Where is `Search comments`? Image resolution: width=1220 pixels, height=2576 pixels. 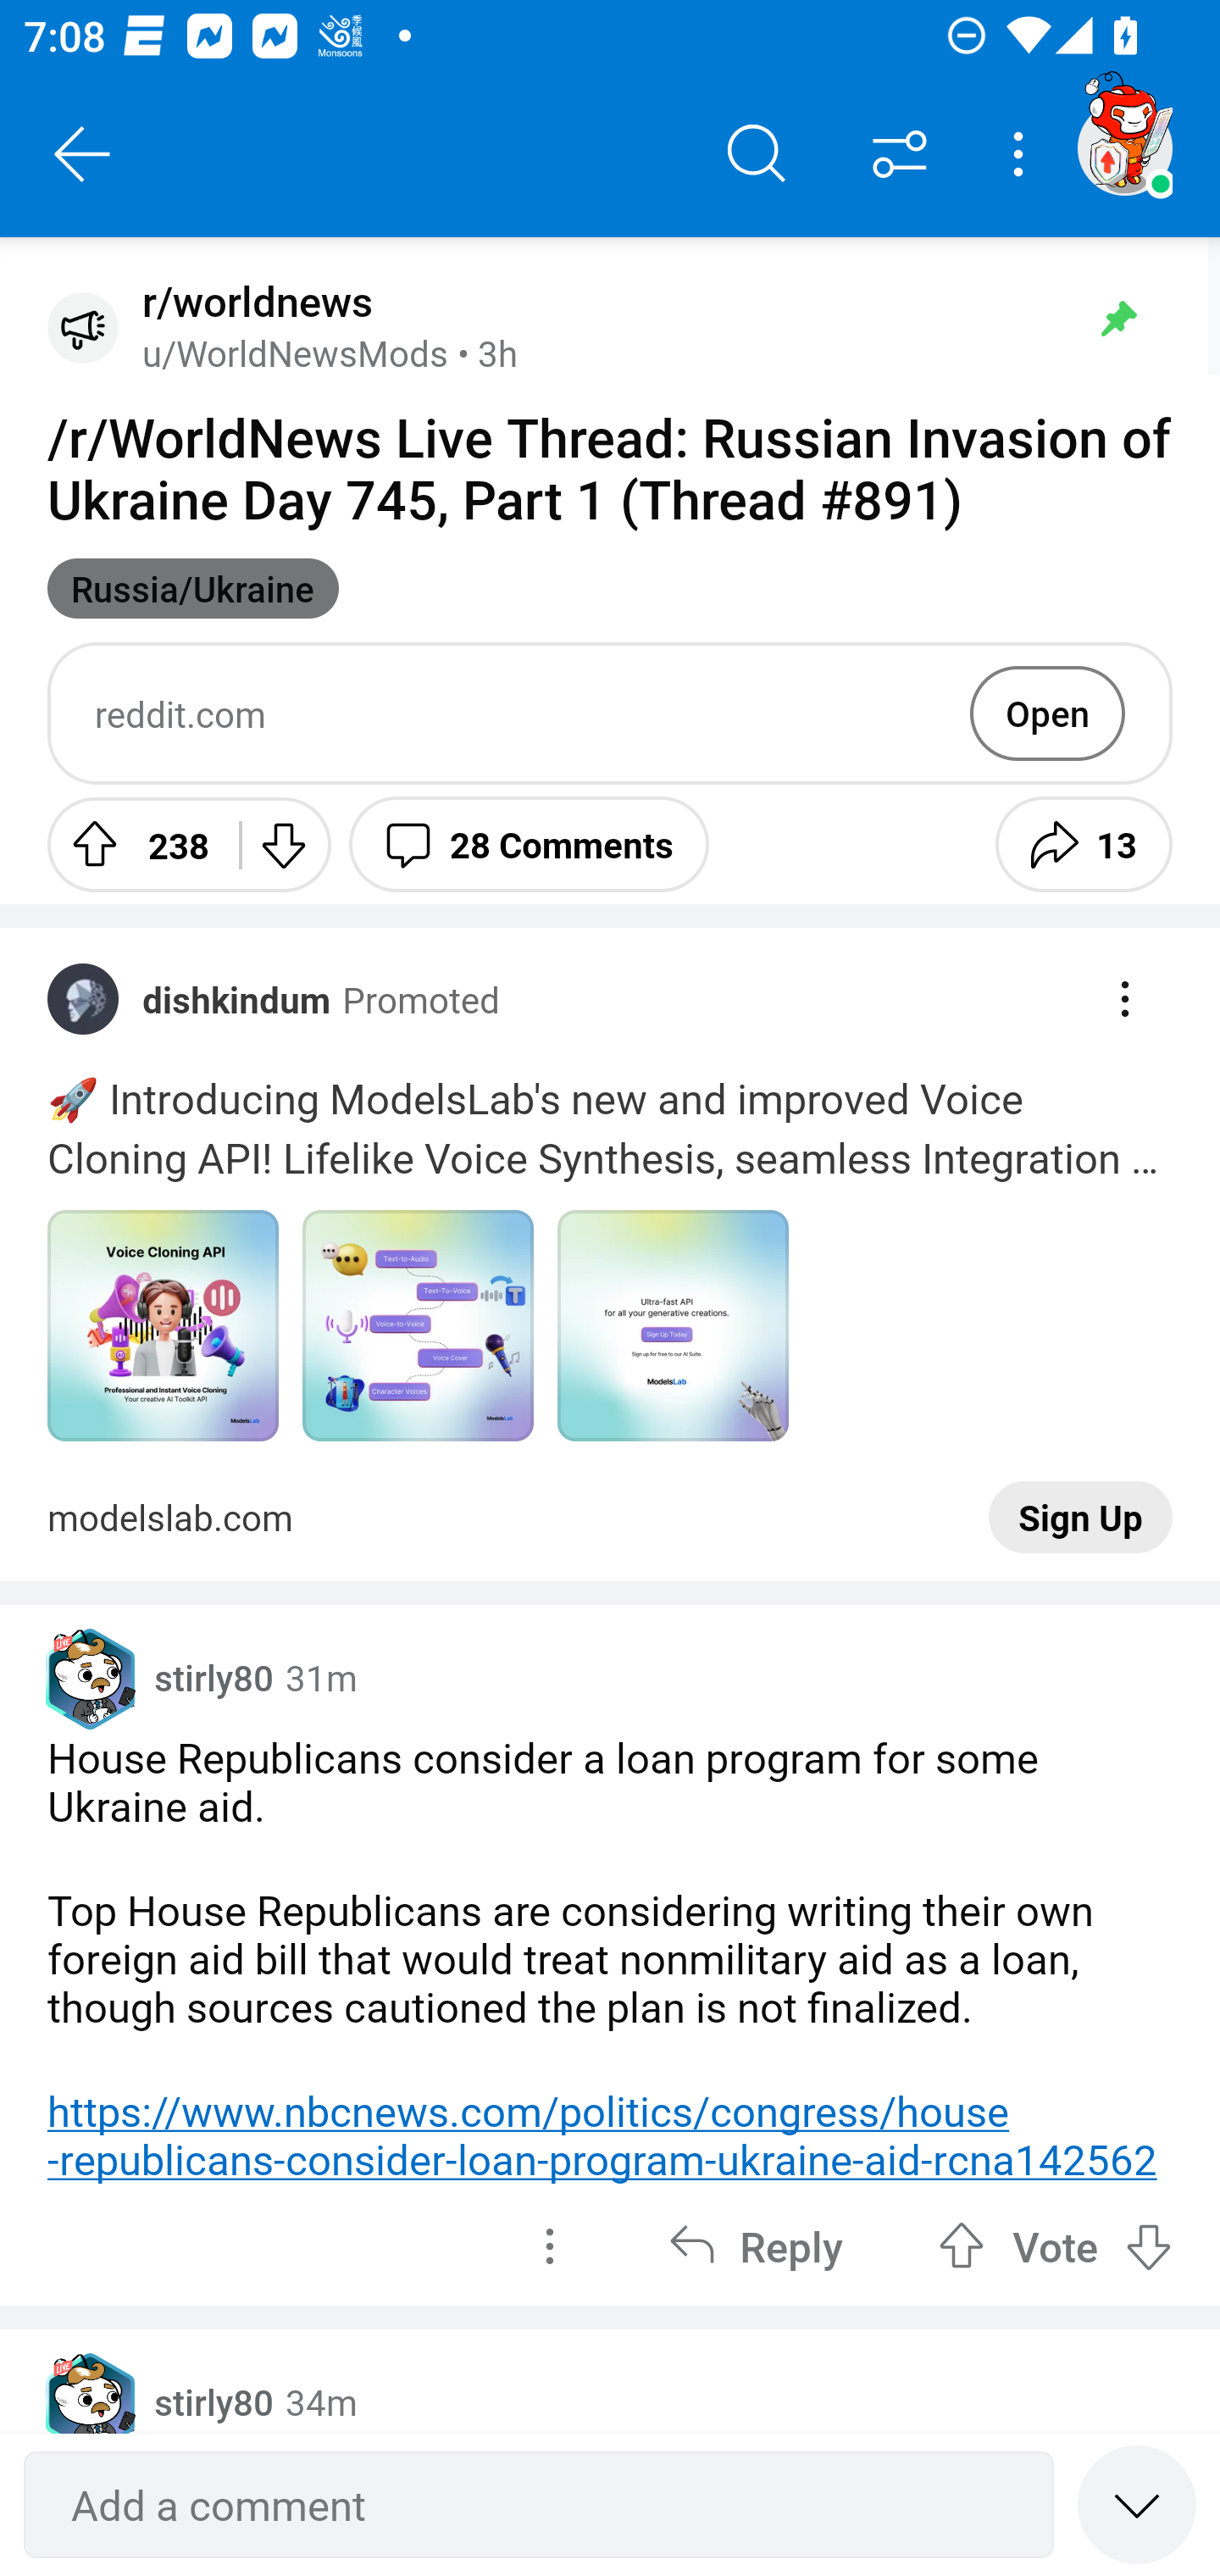
Search comments is located at coordinates (757, 154).